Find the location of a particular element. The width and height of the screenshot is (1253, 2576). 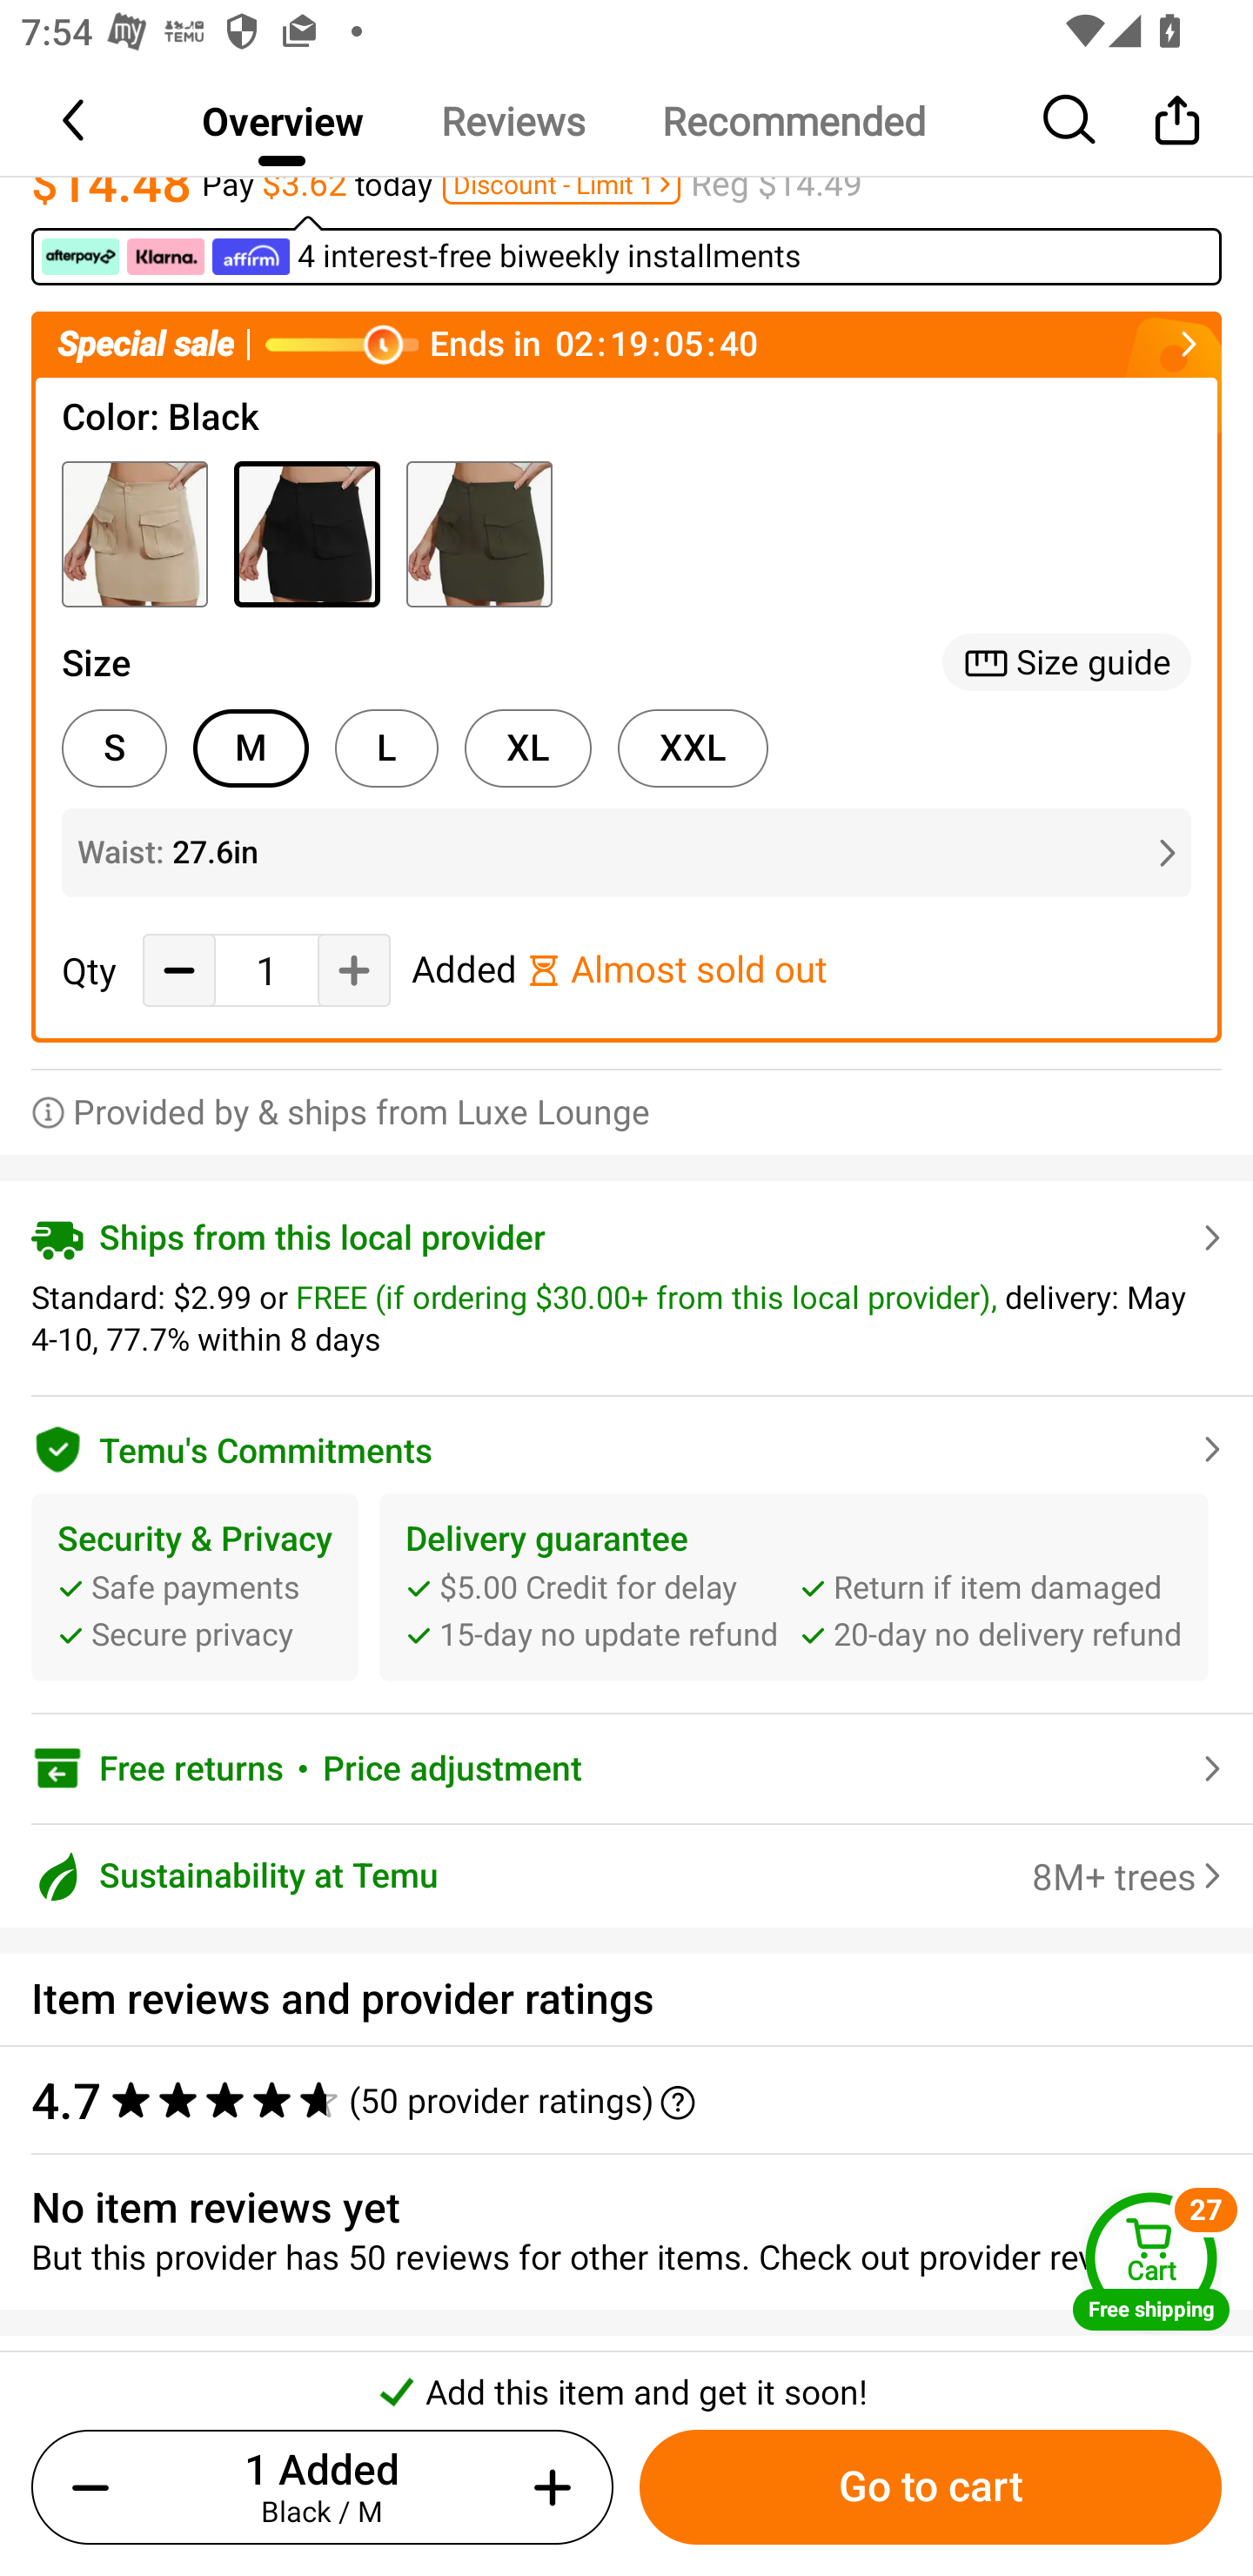

Share is located at coordinates (1176, 119).